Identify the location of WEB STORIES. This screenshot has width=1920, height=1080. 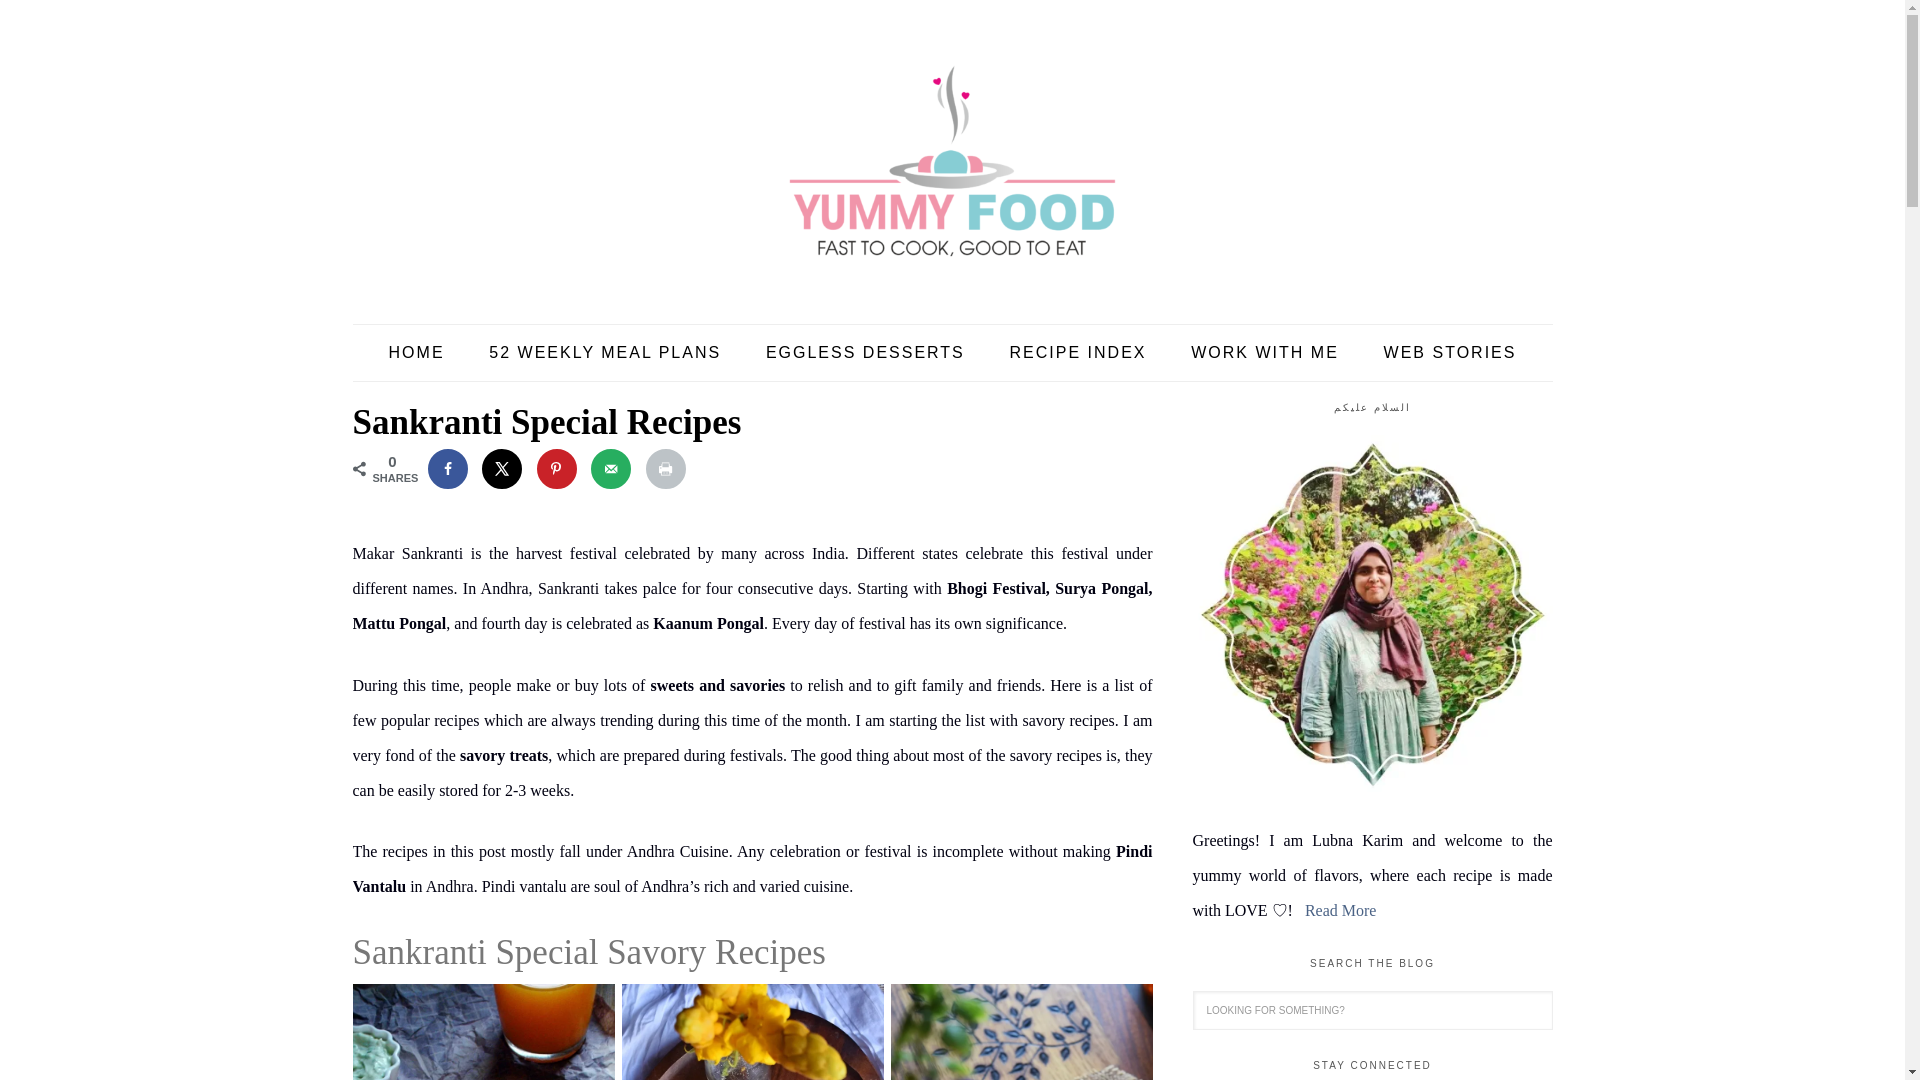
(1450, 353).